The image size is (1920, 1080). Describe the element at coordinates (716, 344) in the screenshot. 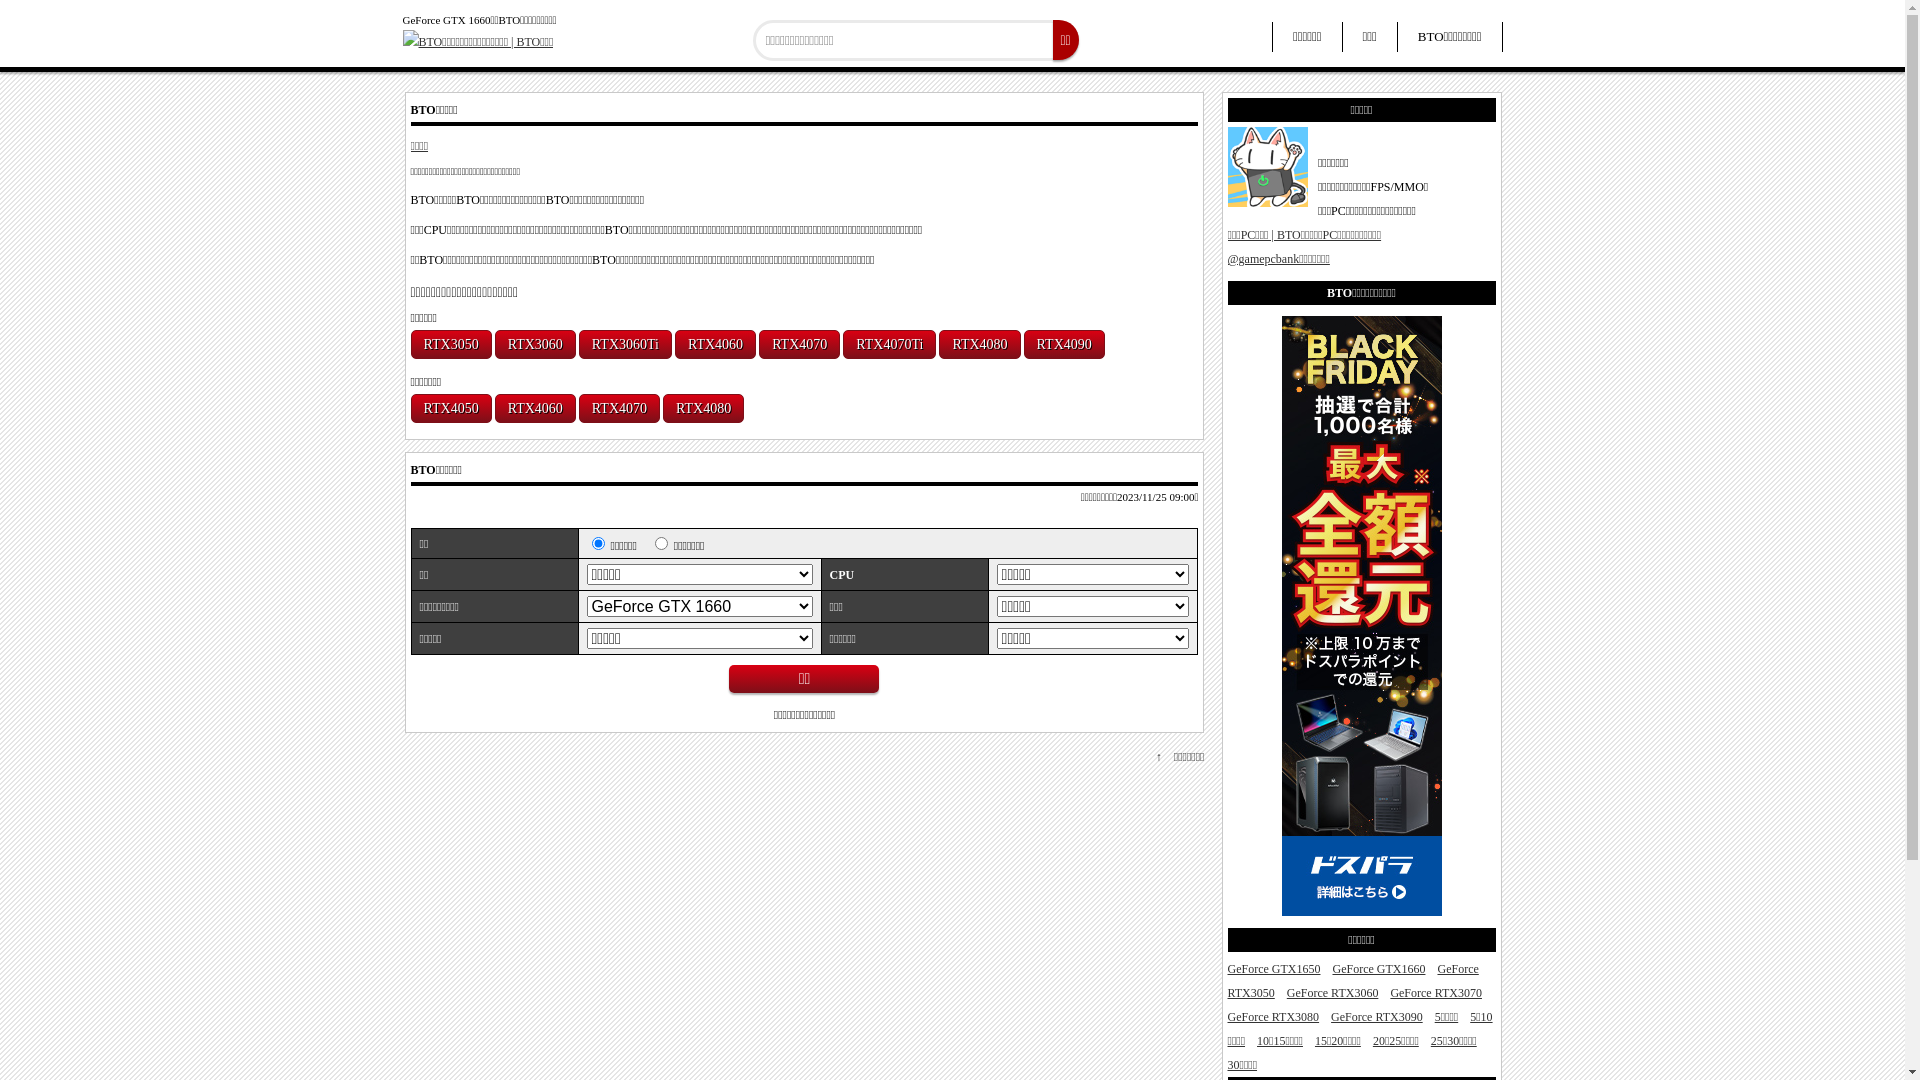

I see `RTX4060` at that location.